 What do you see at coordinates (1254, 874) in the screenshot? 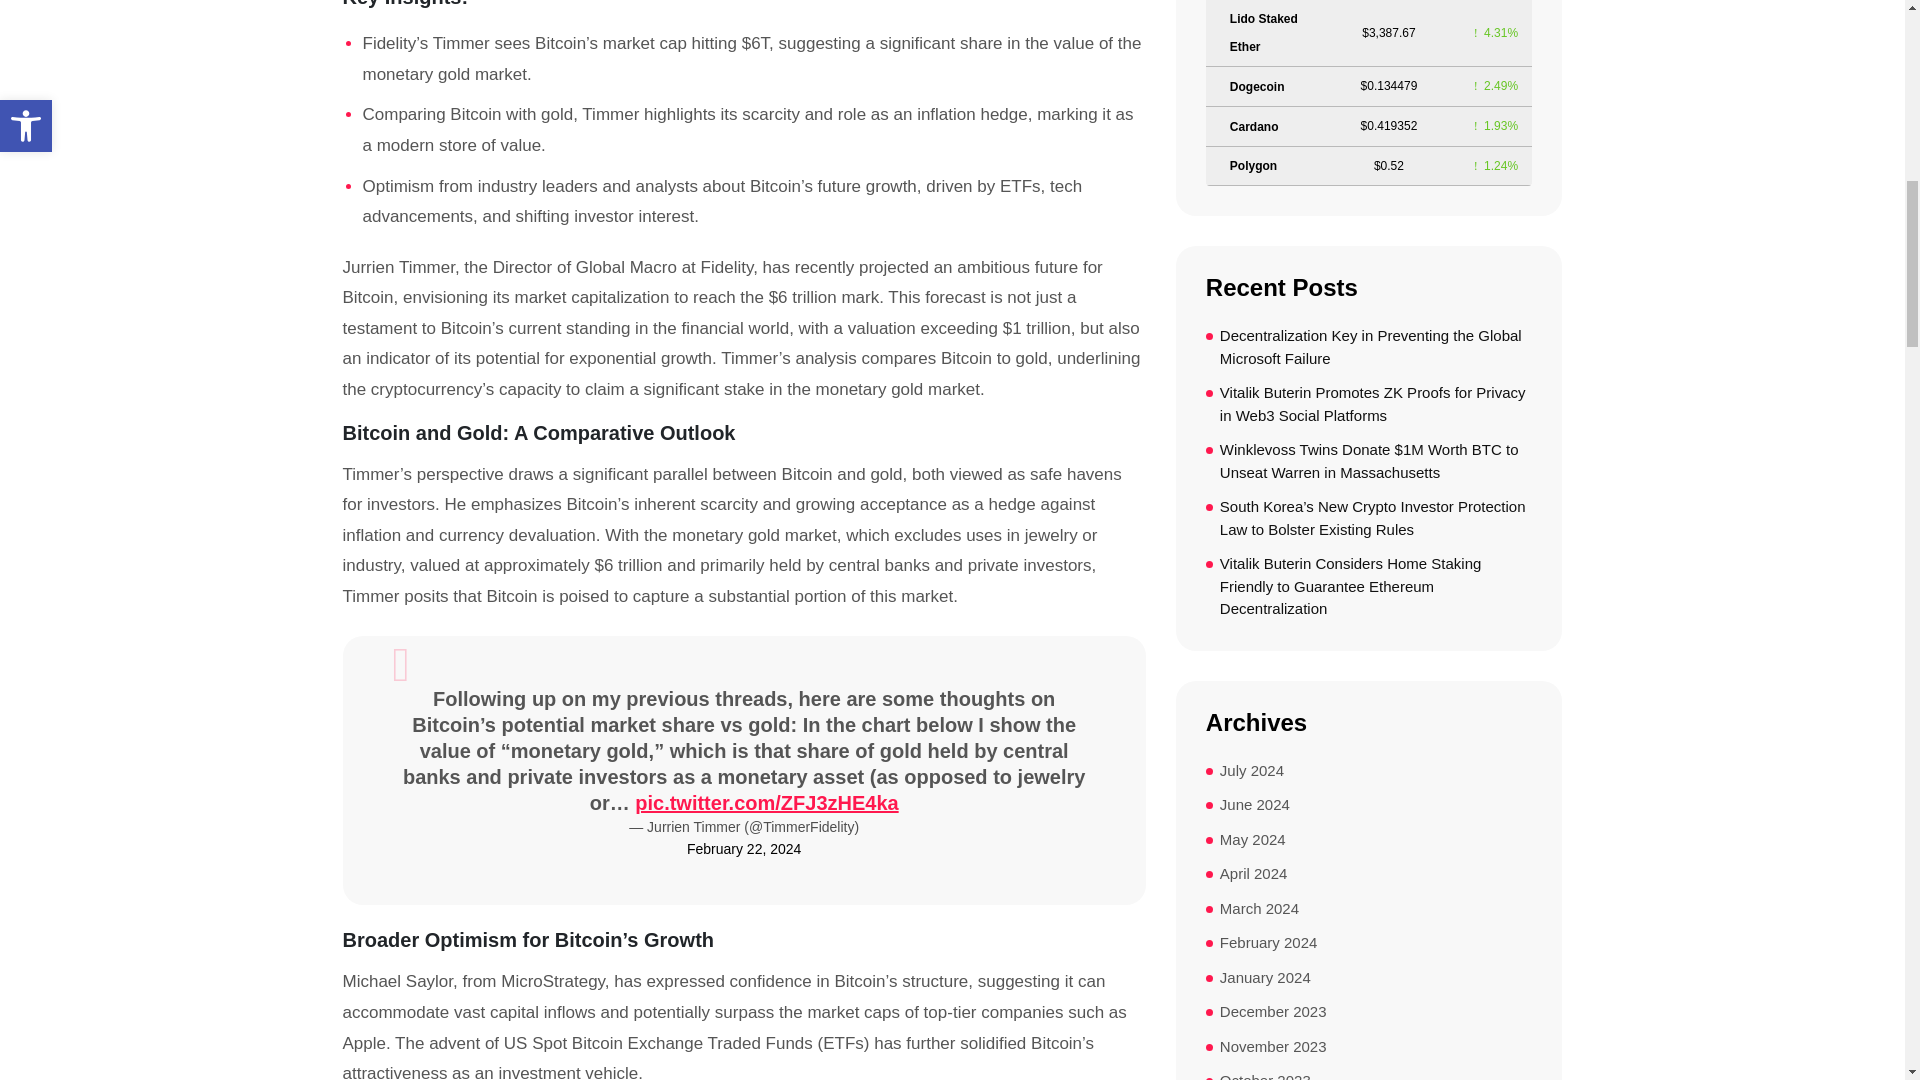
I see `April 2024` at bounding box center [1254, 874].